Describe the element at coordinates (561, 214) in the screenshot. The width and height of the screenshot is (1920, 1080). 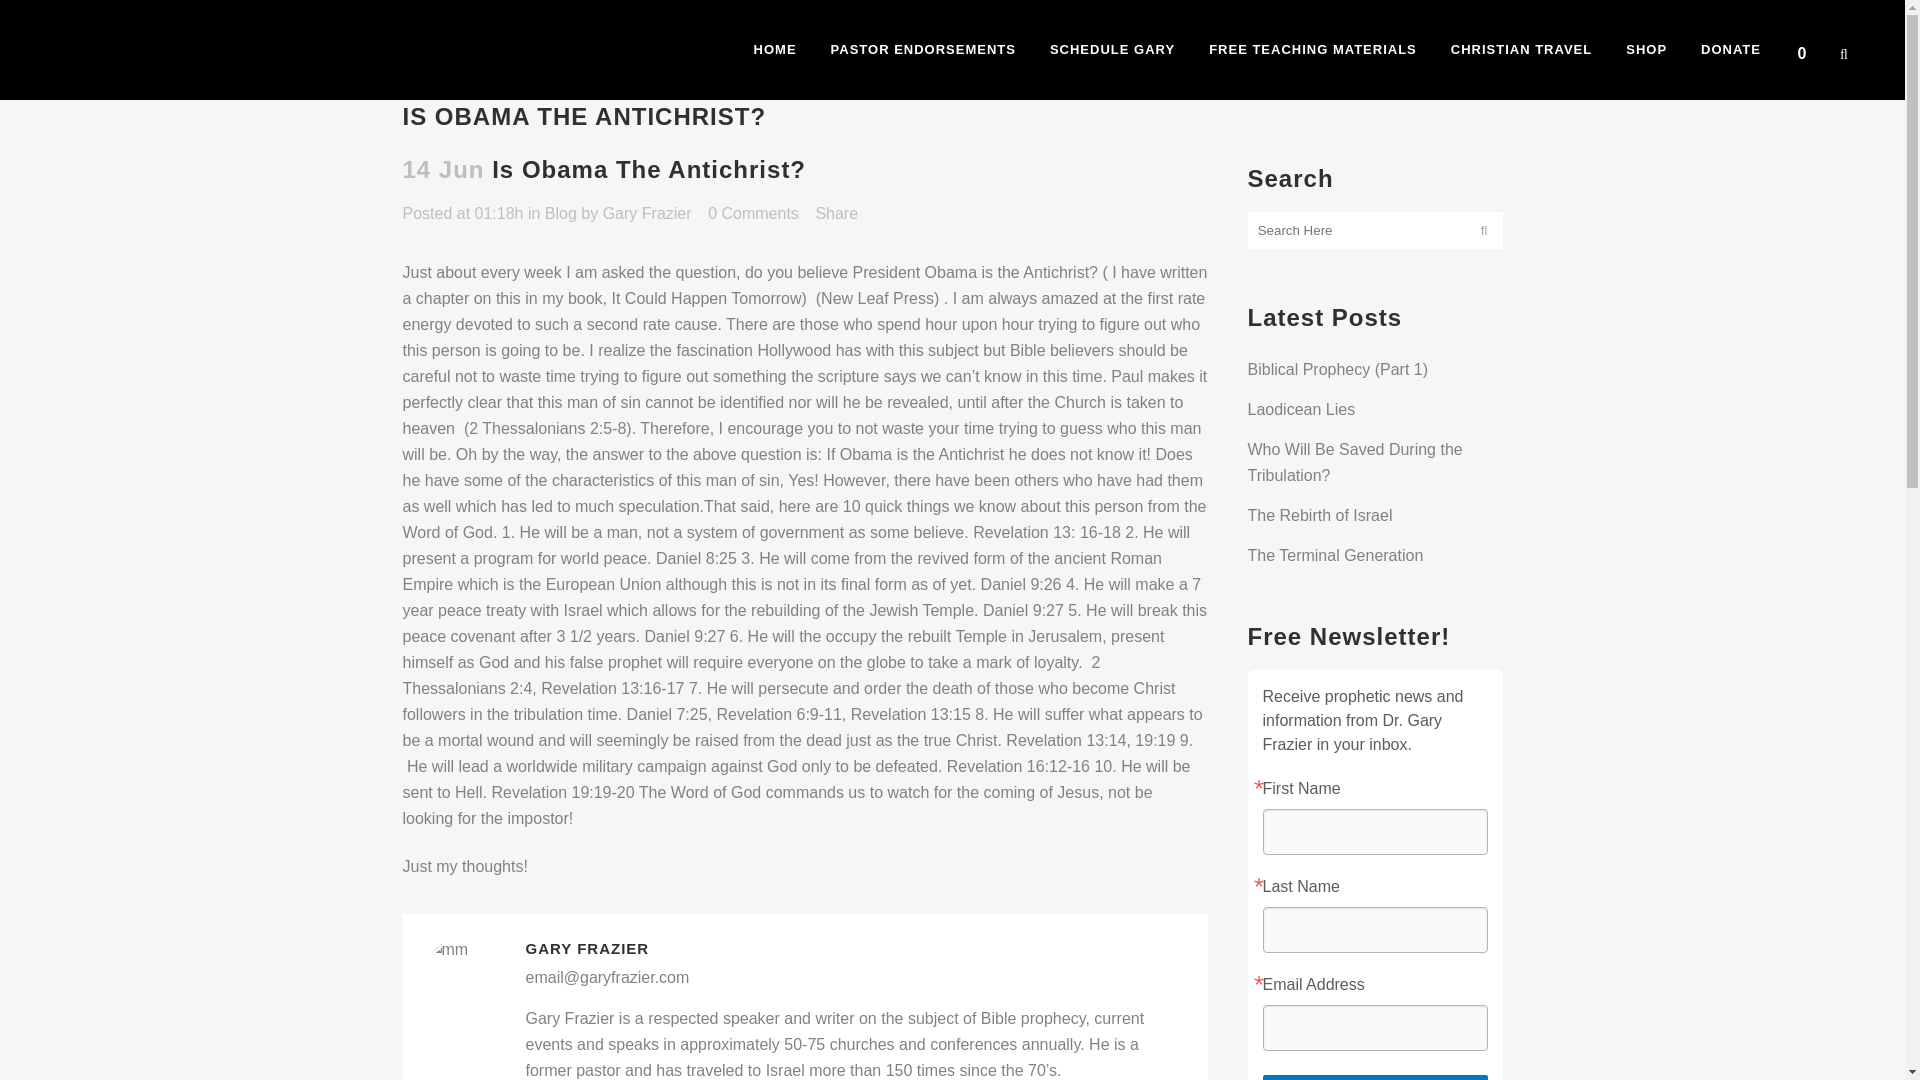
I see `Blog` at that location.